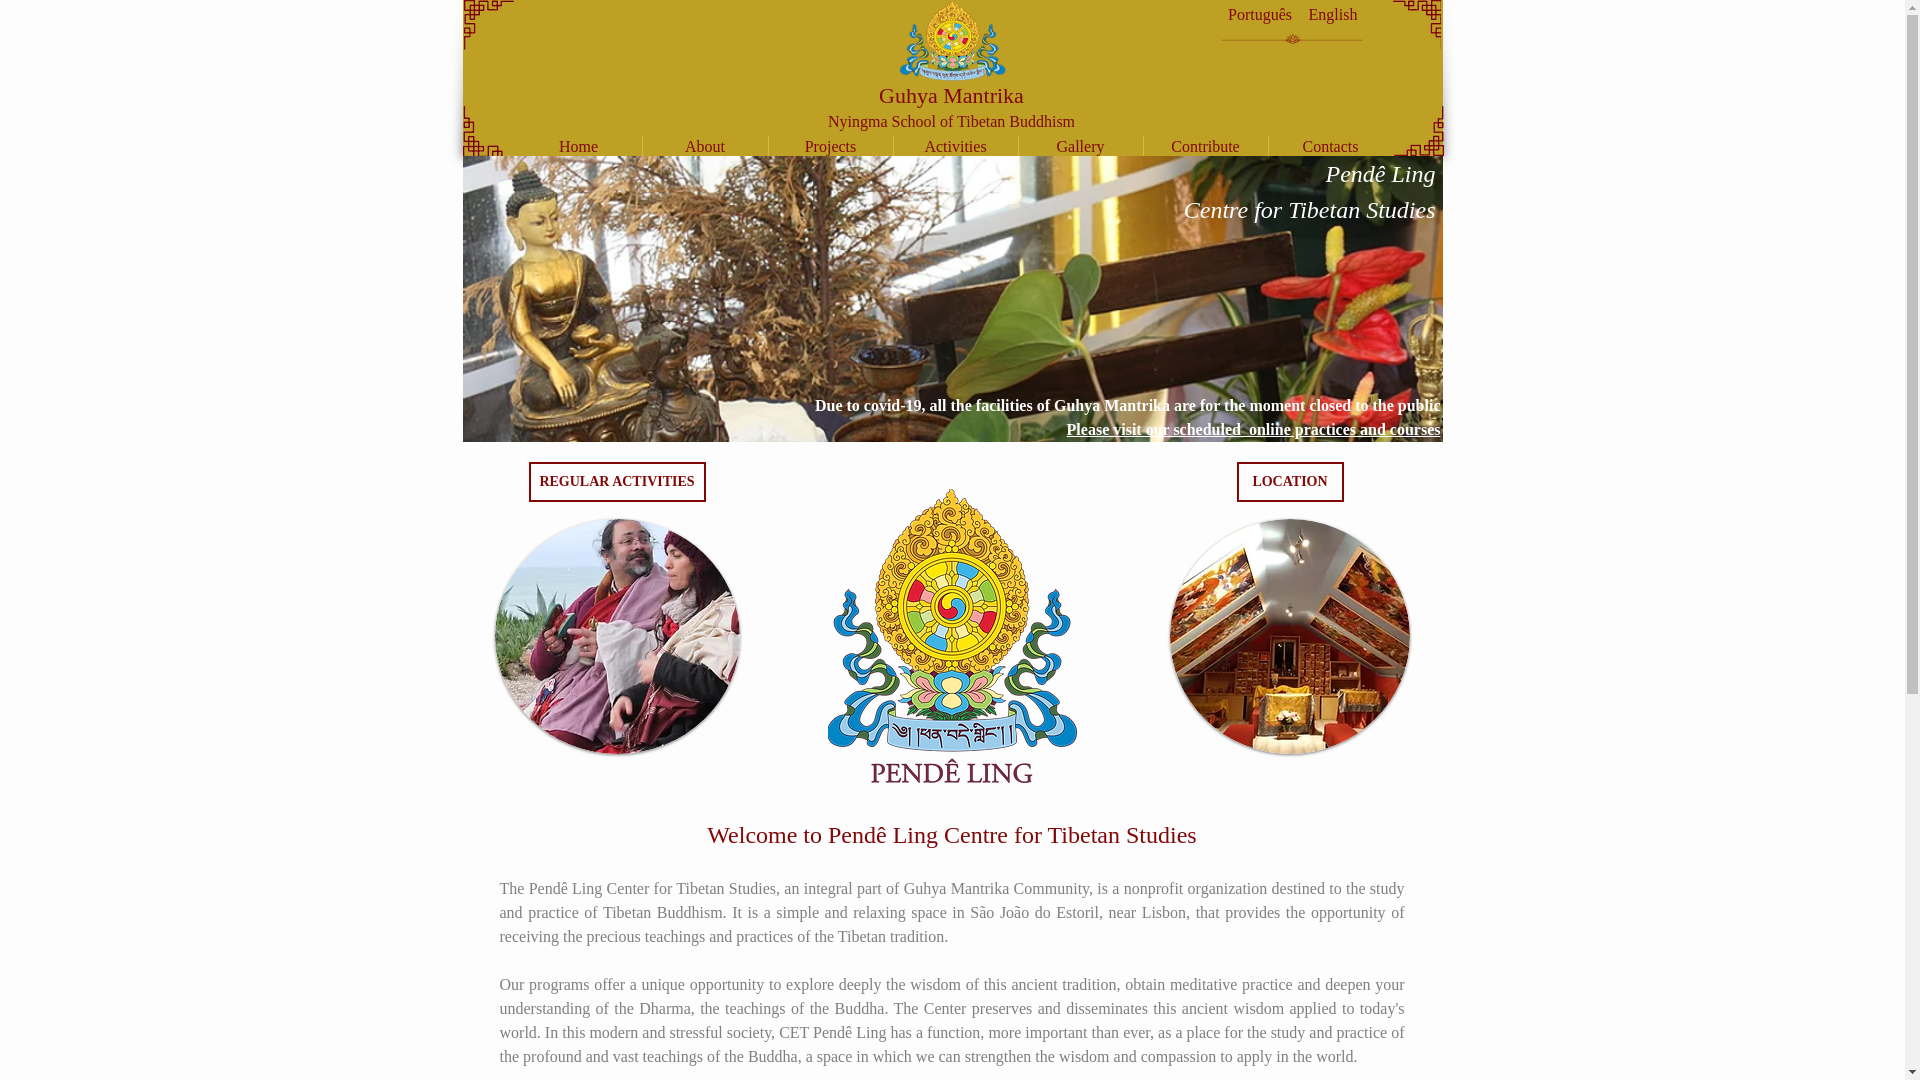  What do you see at coordinates (951, 121) in the screenshot?
I see `Nyingma School of Tibetan Buddhism` at bounding box center [951, 121].